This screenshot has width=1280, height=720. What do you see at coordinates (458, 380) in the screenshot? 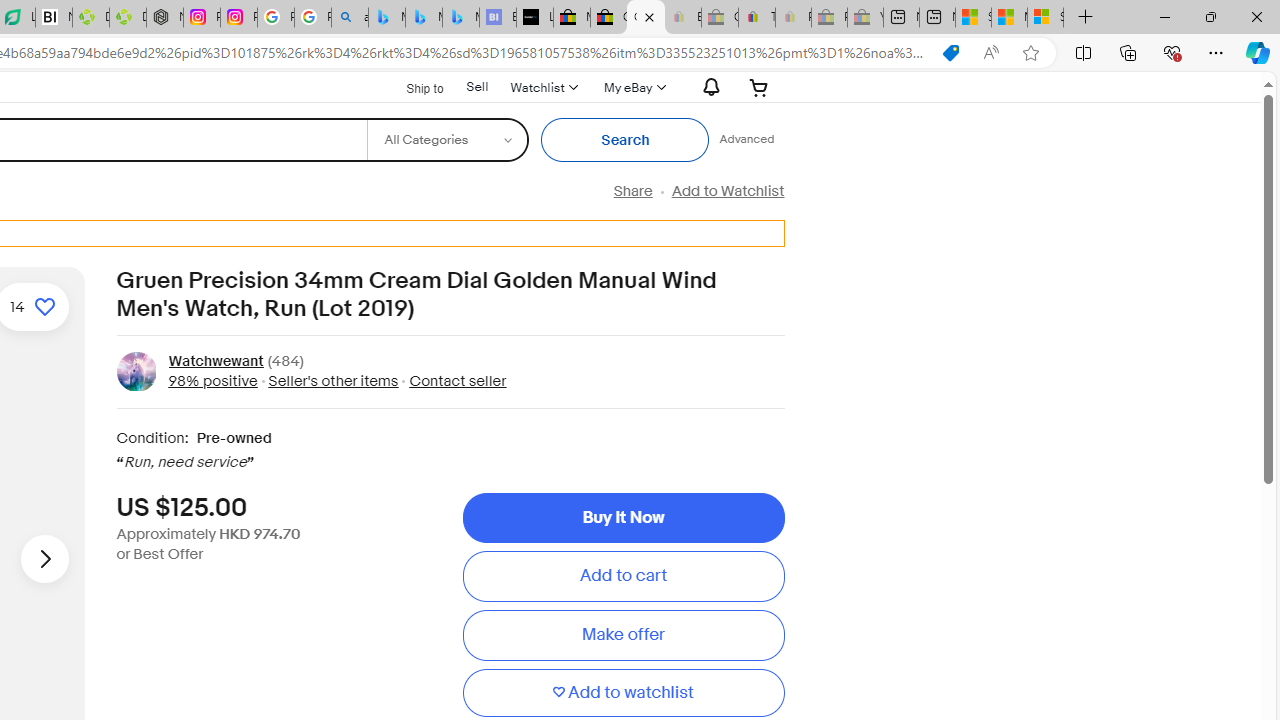
I see `Contact seller` at bounding box center [458, 380].